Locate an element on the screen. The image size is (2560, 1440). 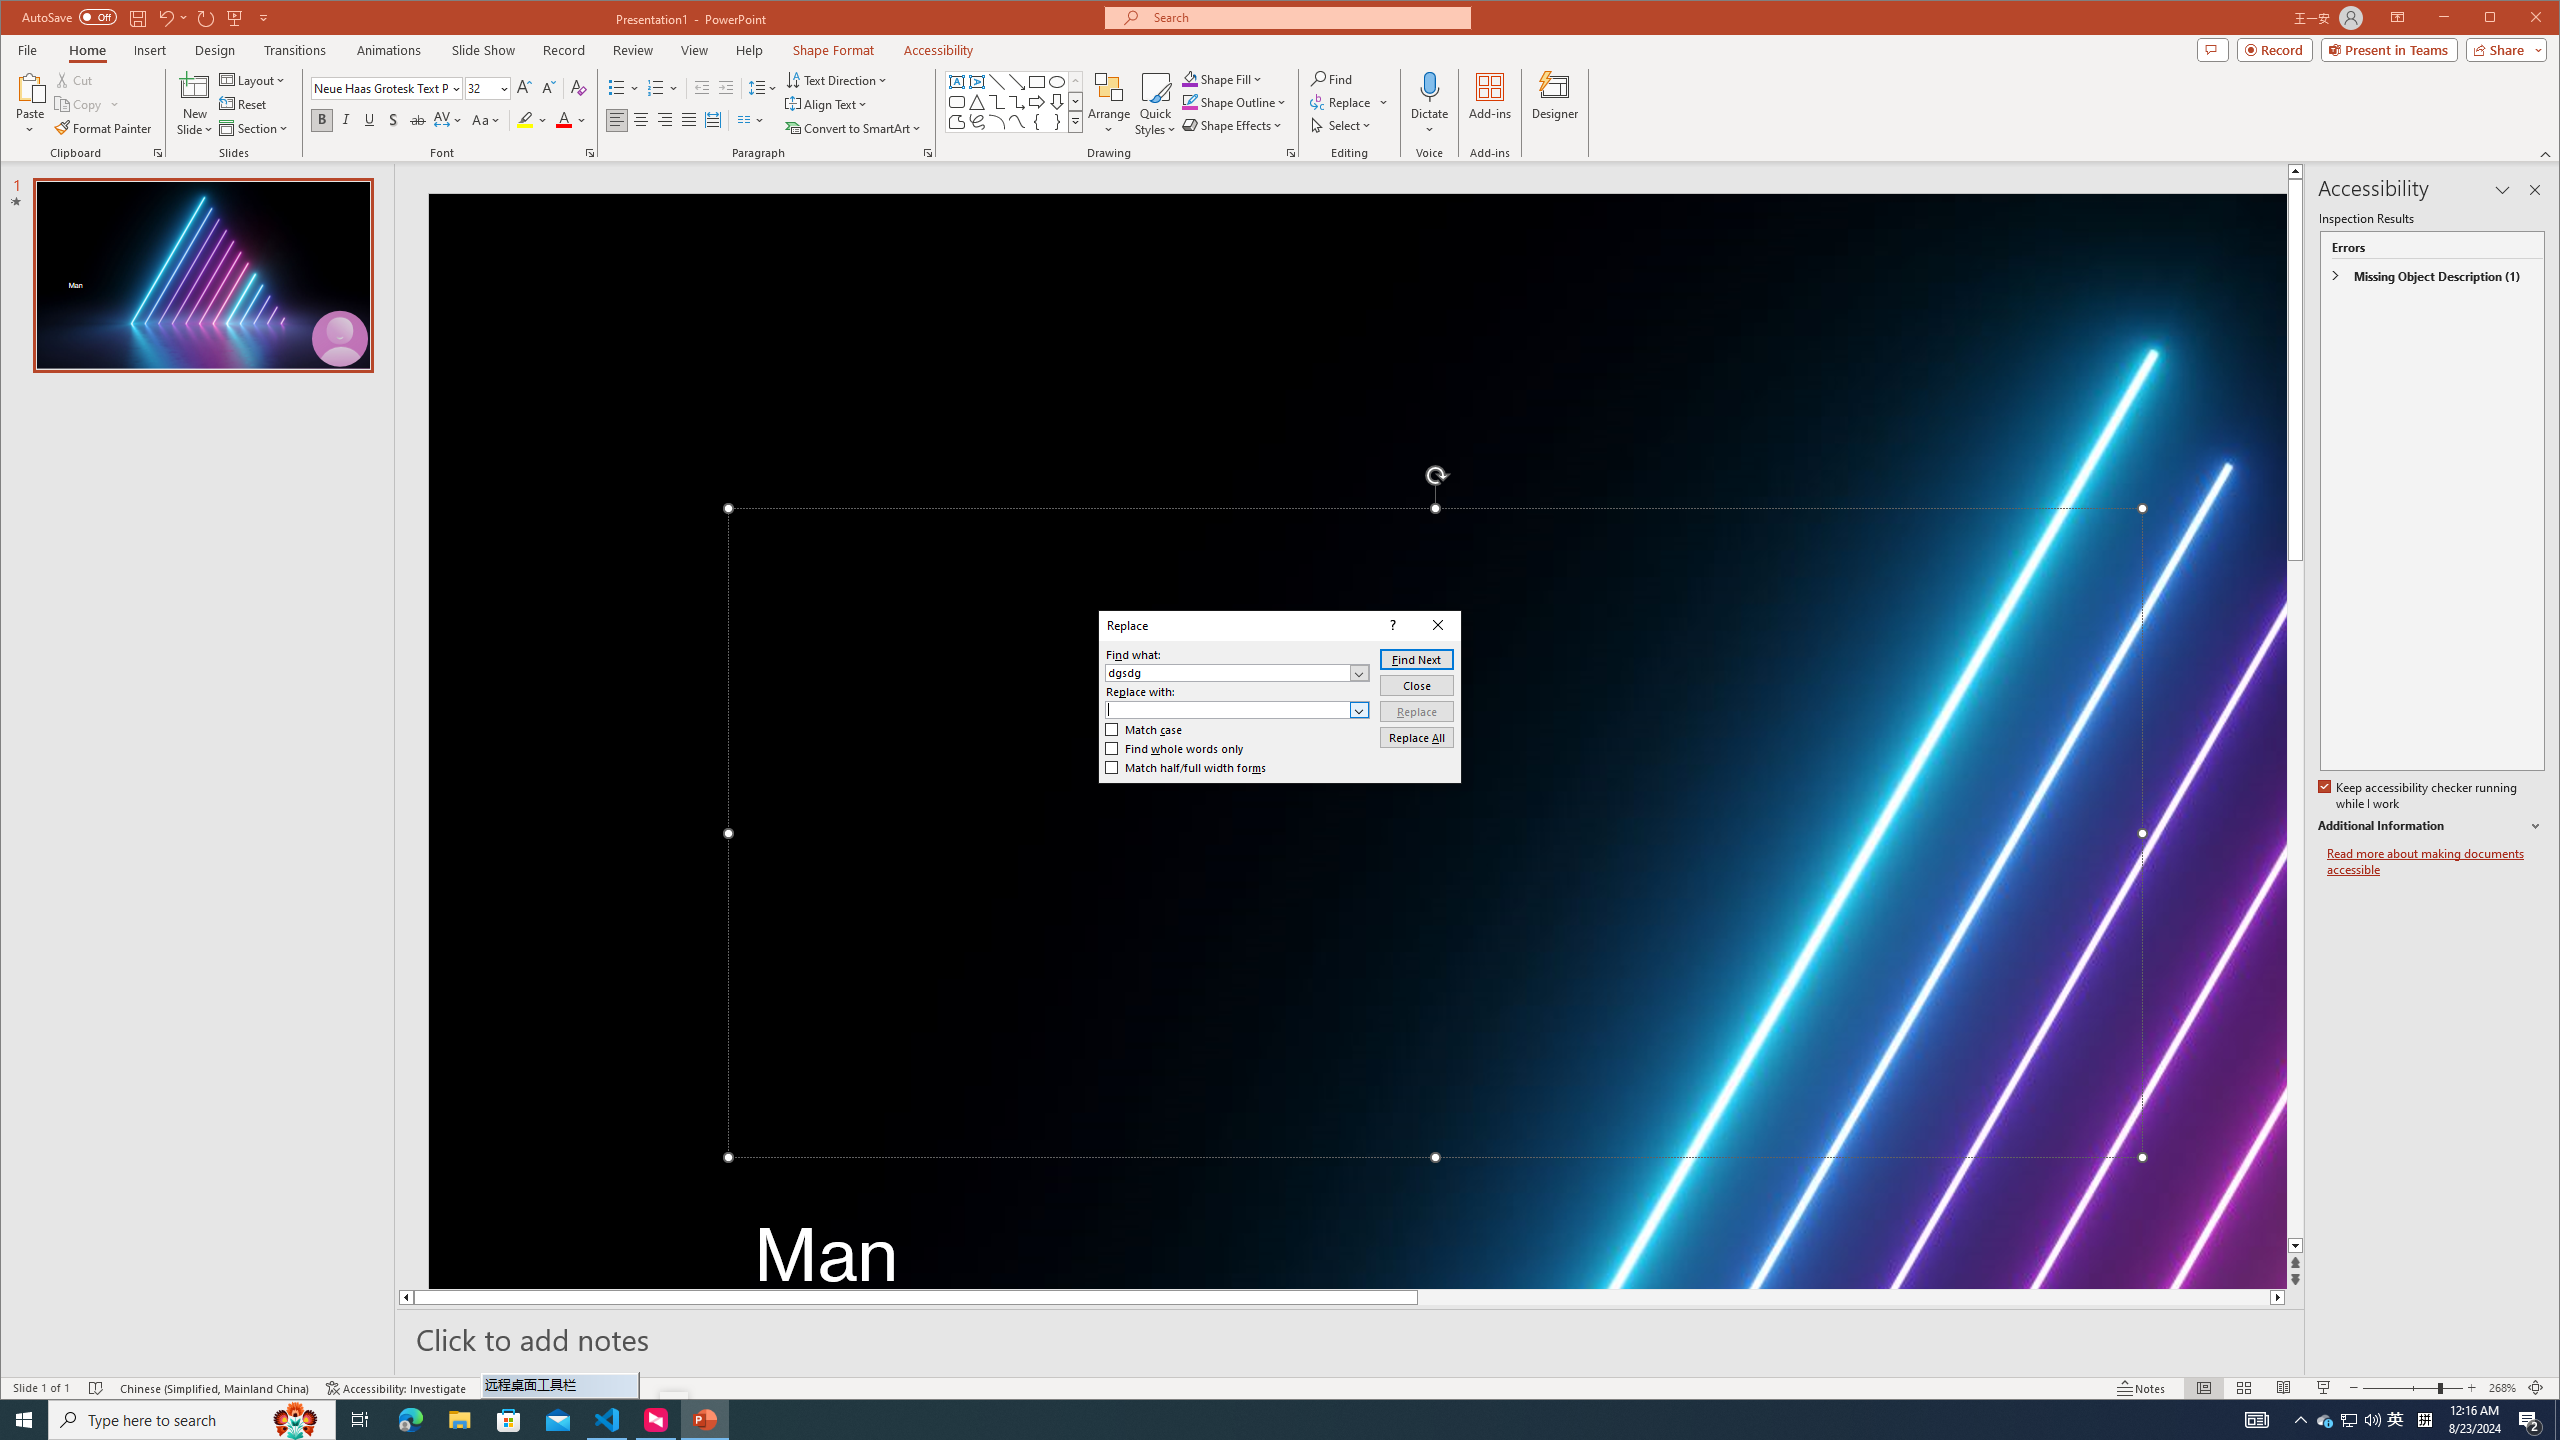
Find whole words only is located at coordinates (1174, 749).